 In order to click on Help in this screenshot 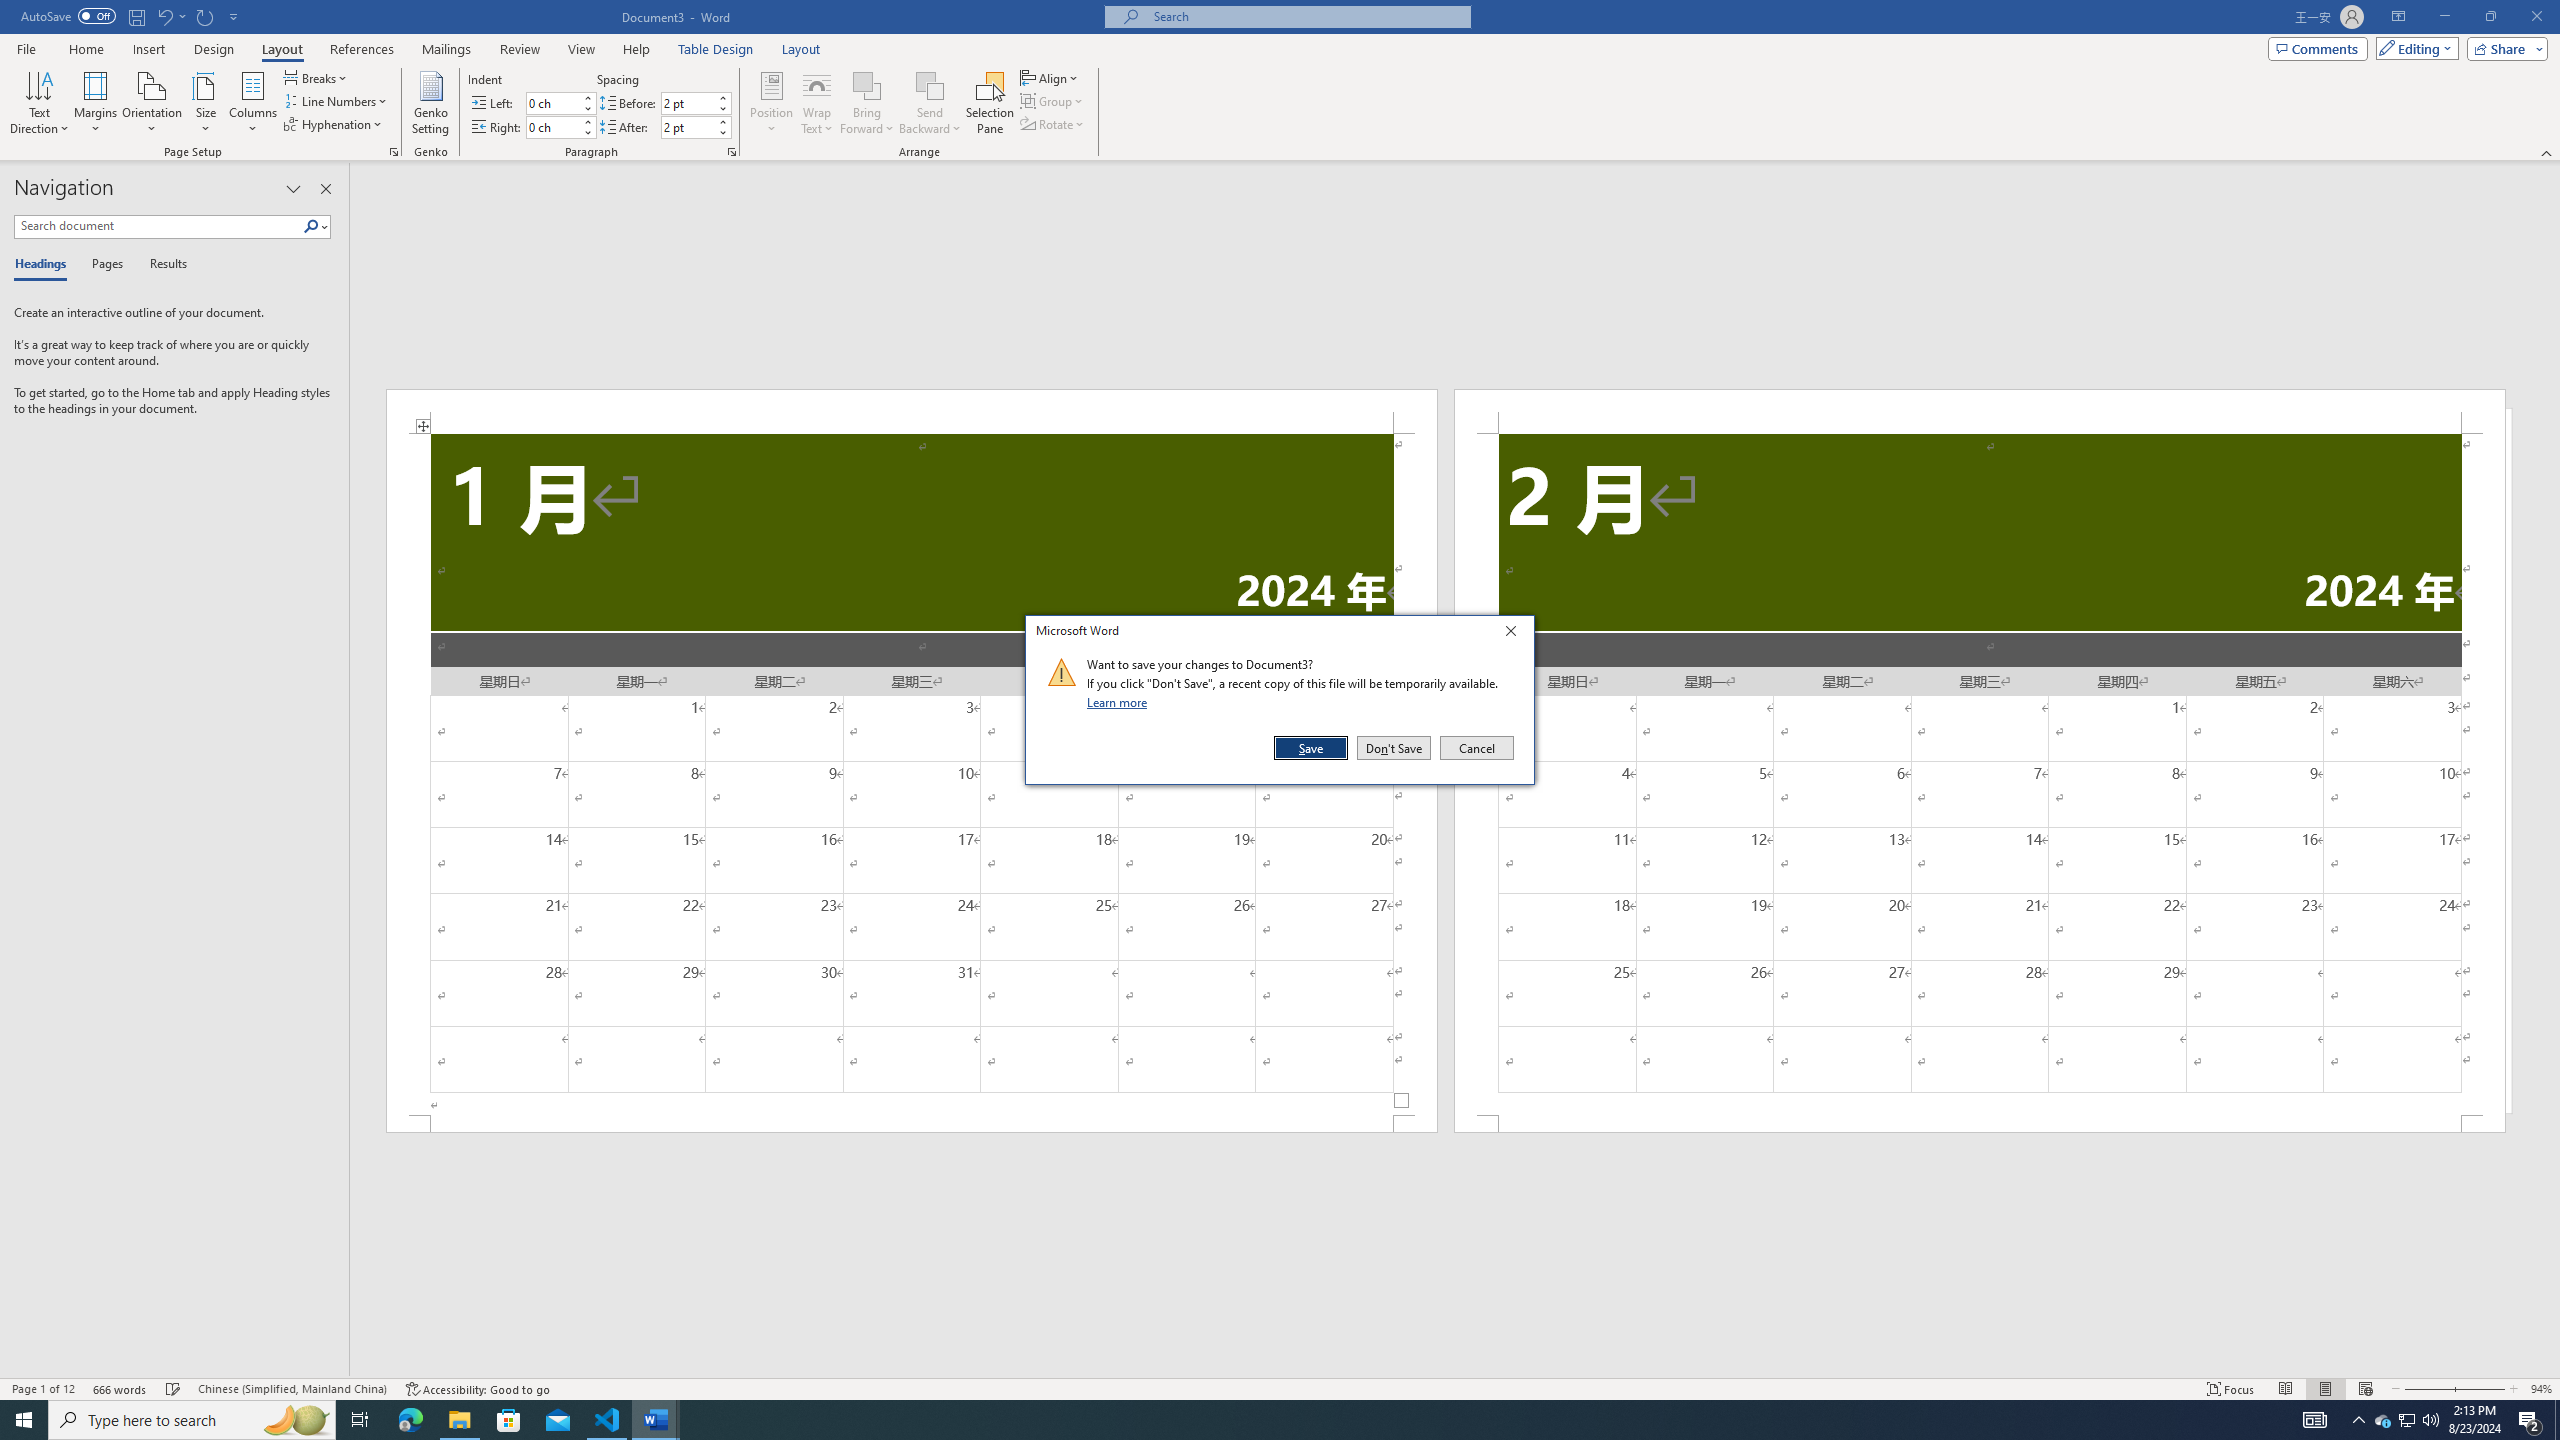, I will do `click(2364, 1389)`.